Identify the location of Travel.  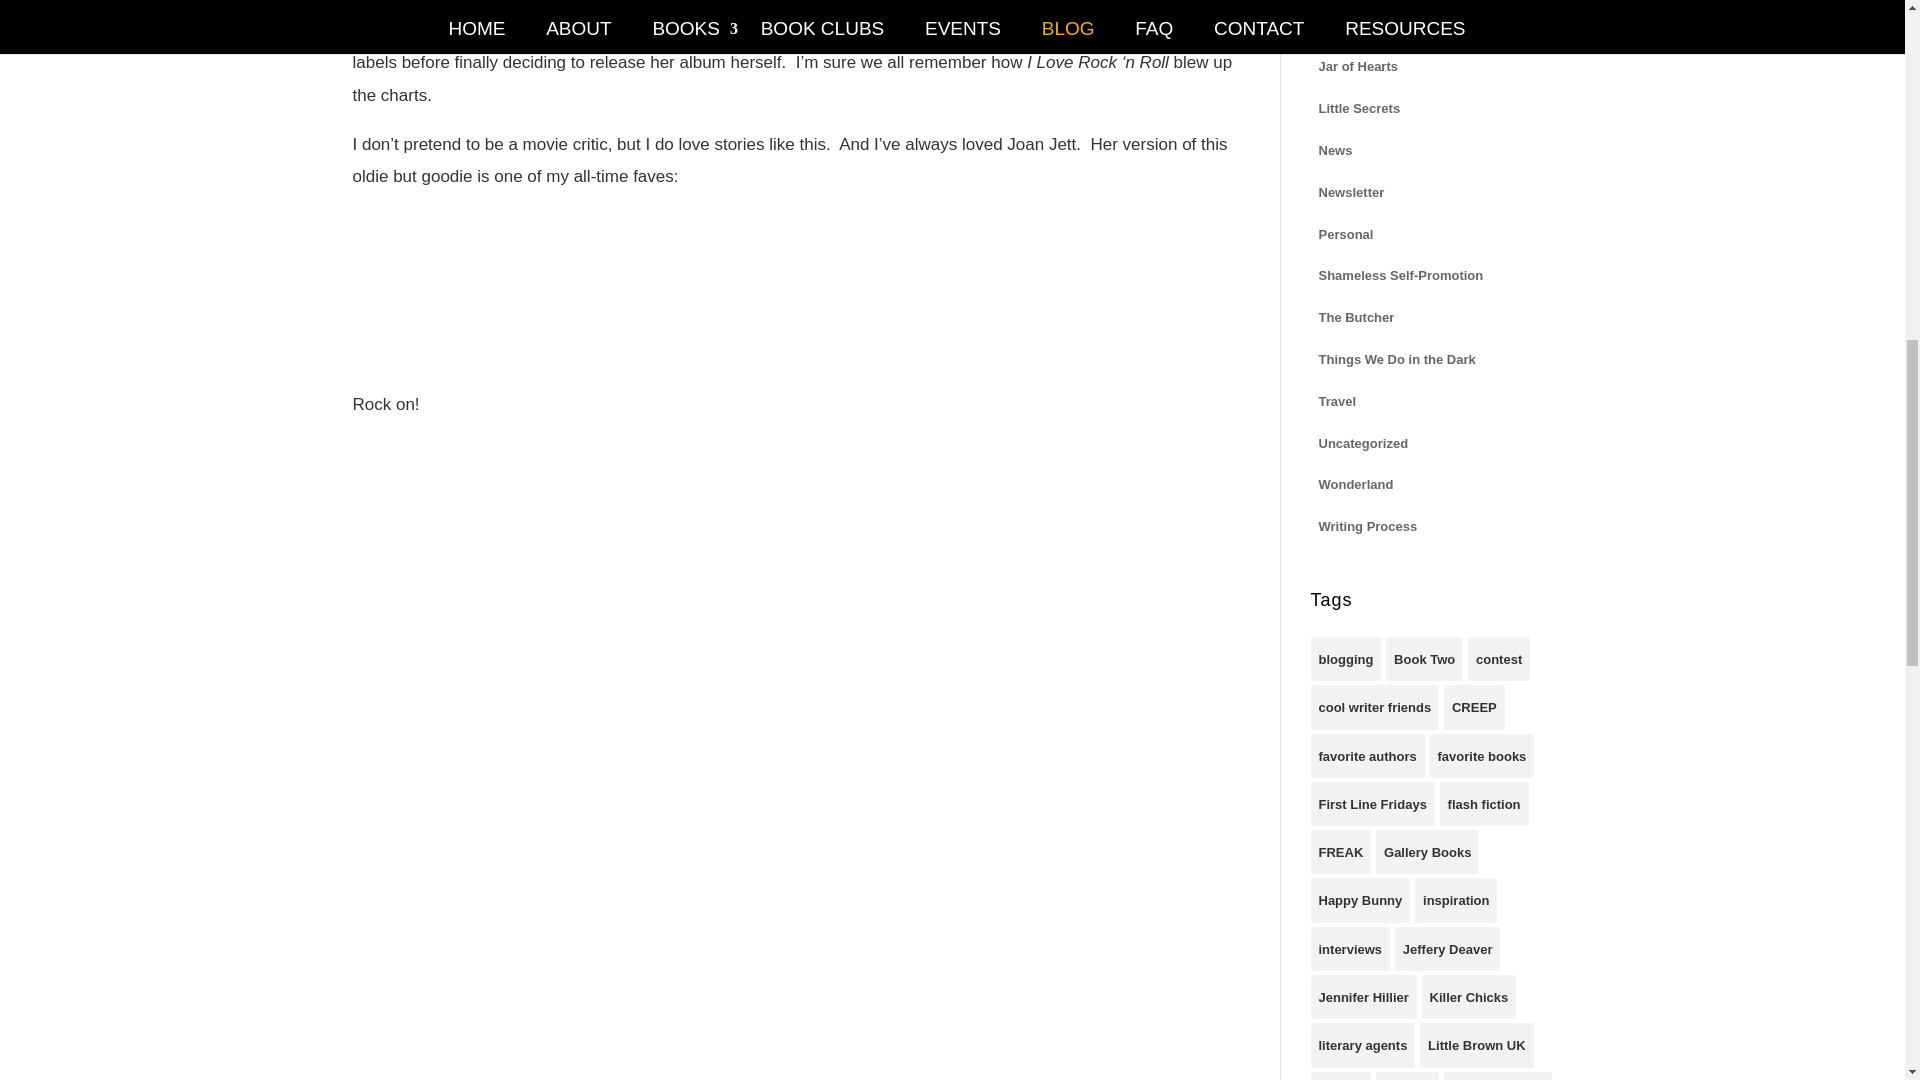
(1336, 400).